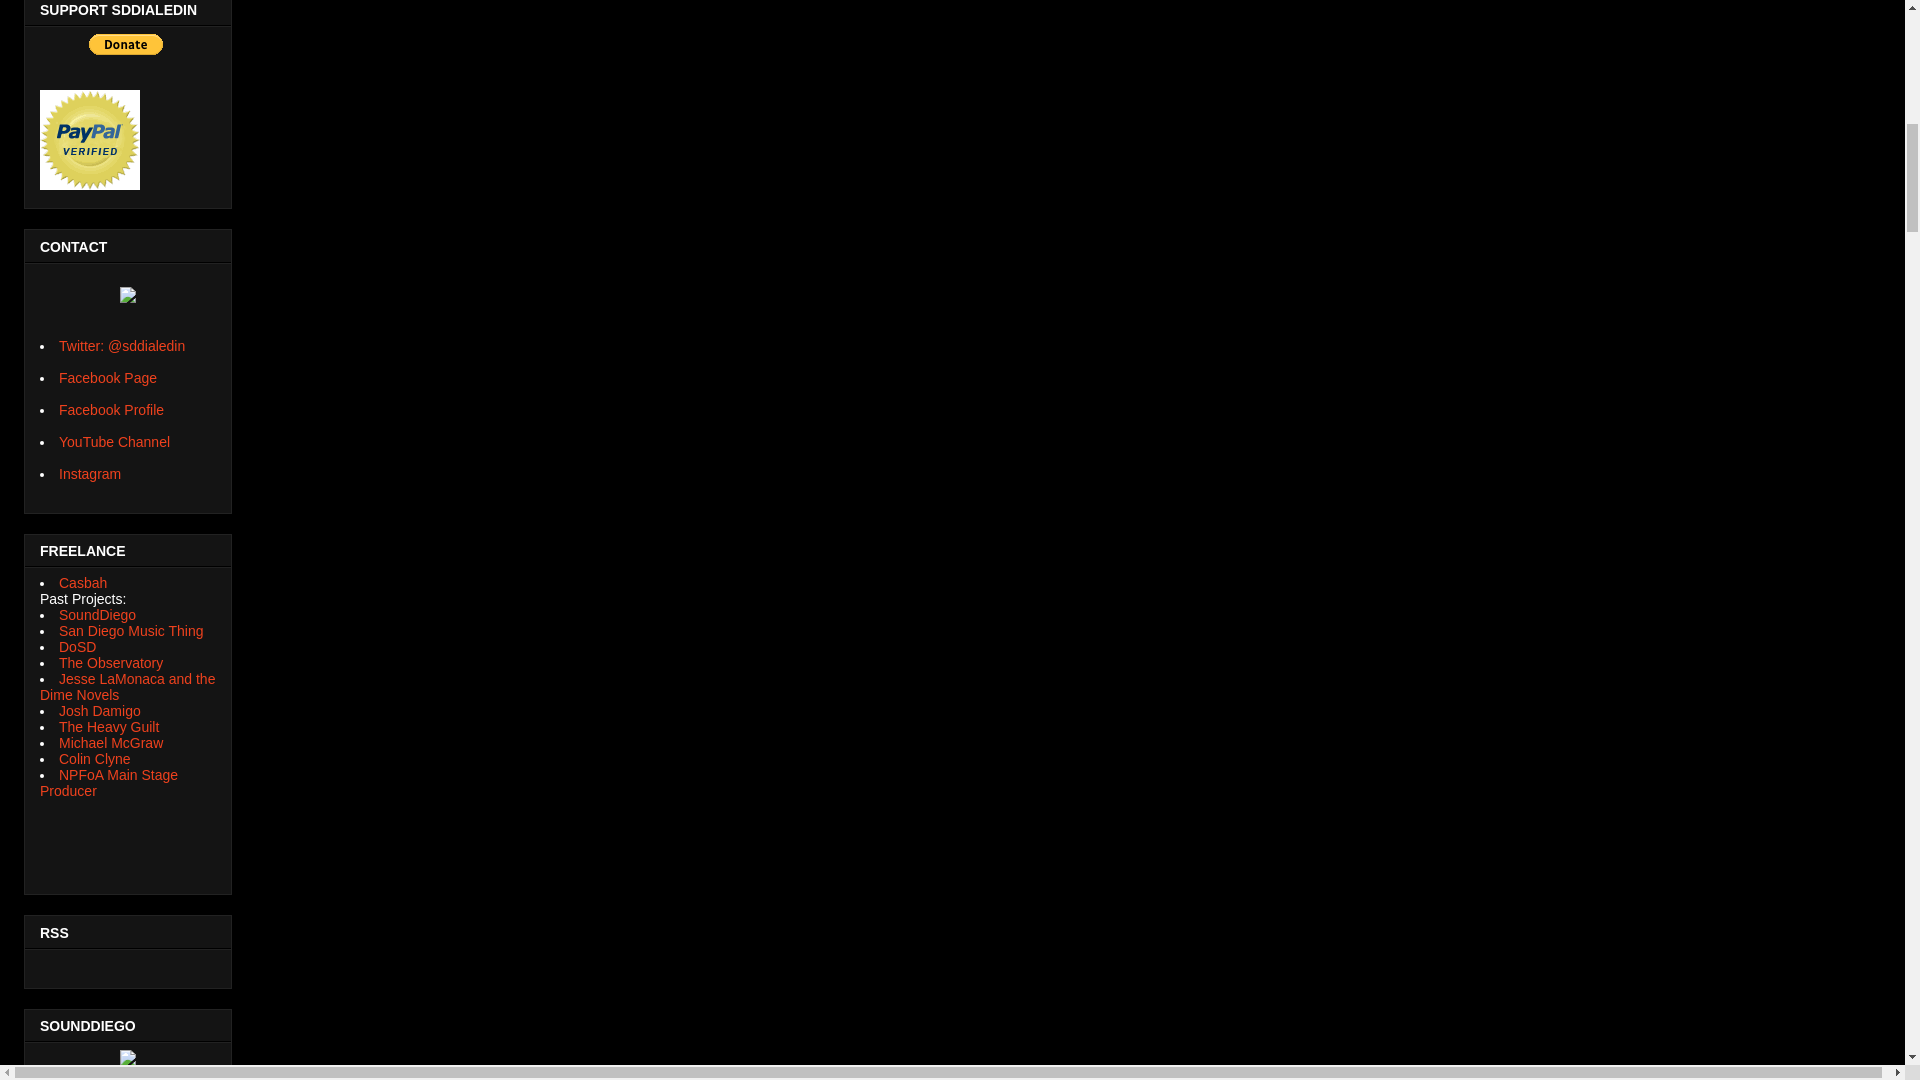  I want to click on PayPal - The safer, easier way to pay online!, so click(126, 44).